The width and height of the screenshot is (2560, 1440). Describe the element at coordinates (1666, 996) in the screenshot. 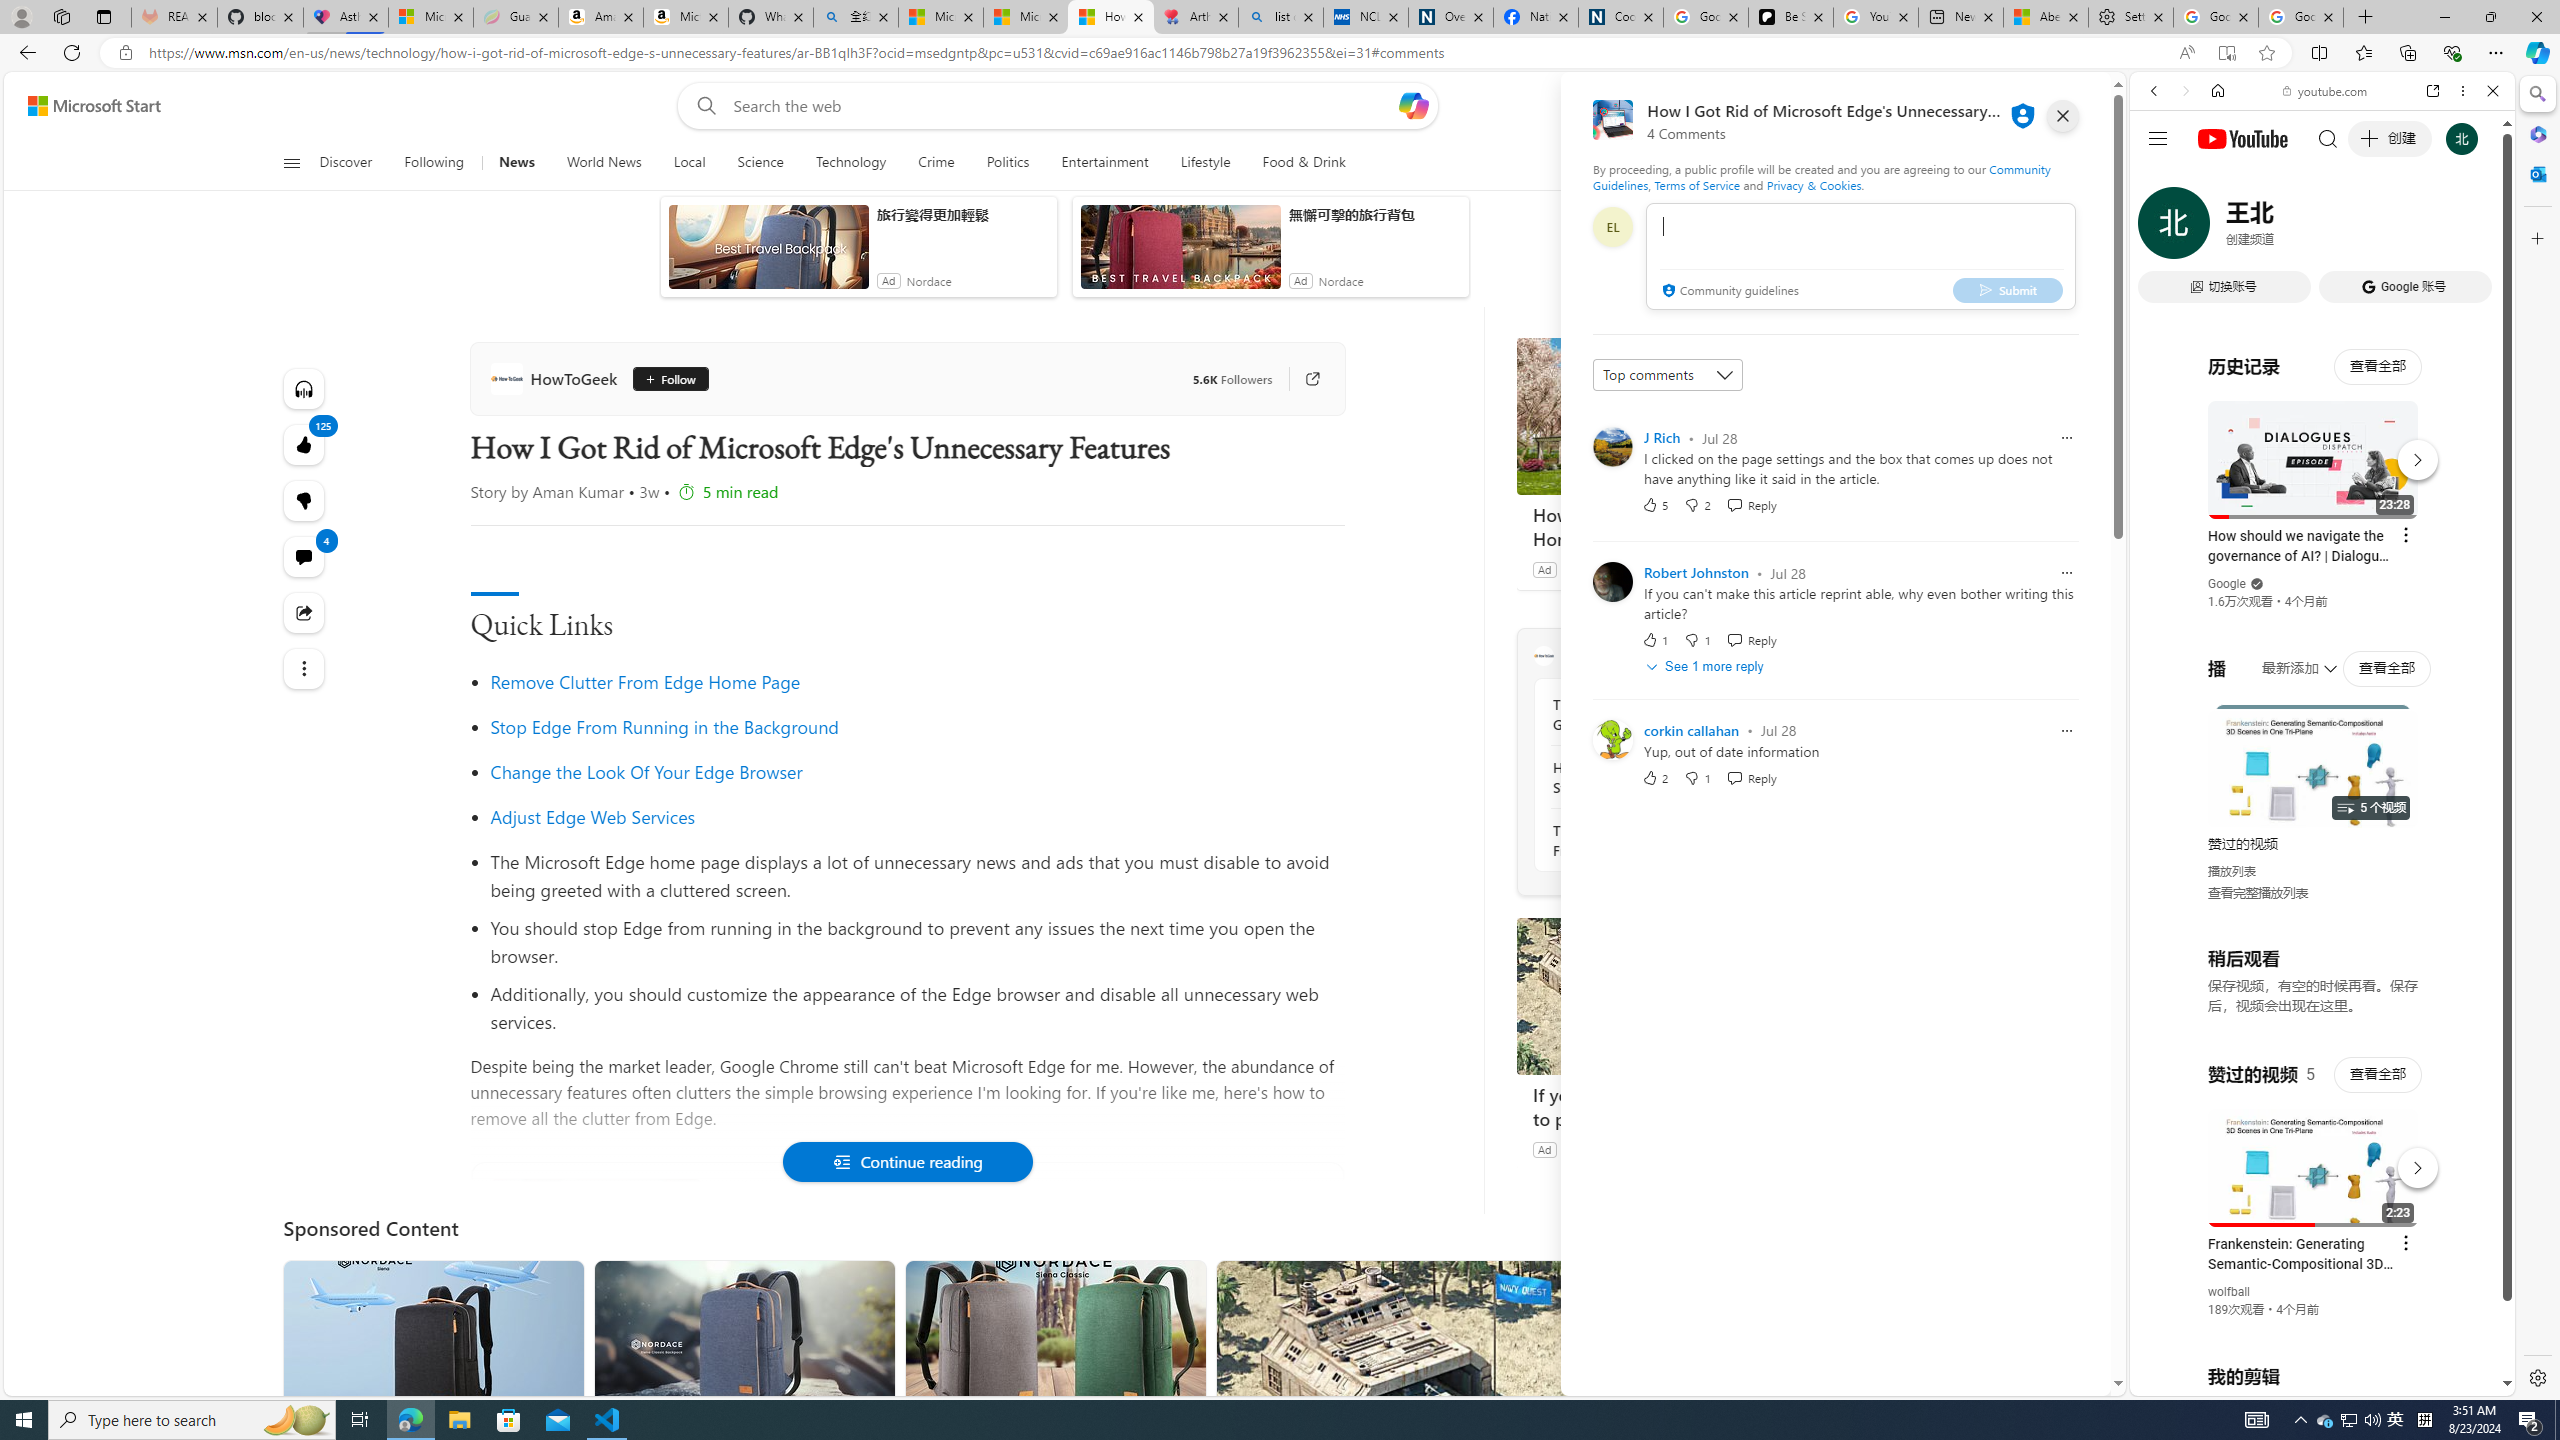

I see `If you have a mouse, you have to play this game.` at that location.